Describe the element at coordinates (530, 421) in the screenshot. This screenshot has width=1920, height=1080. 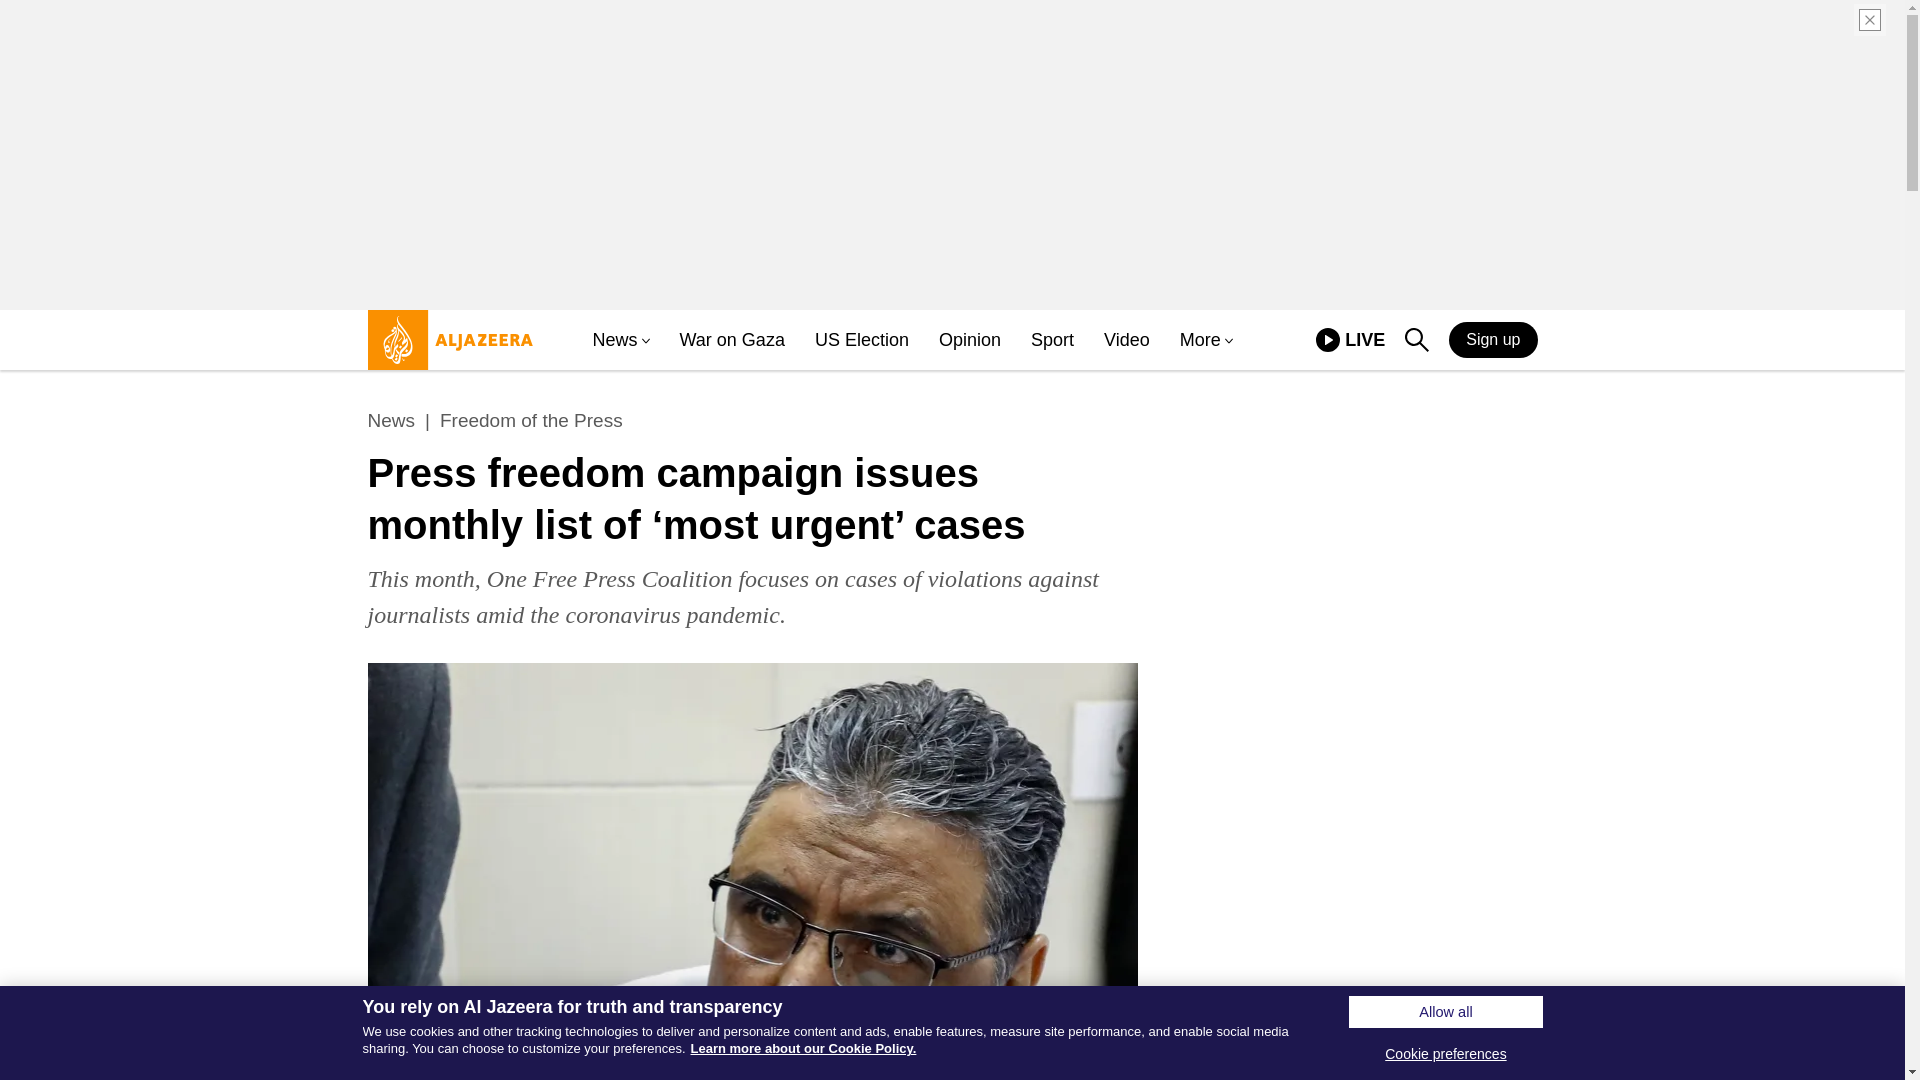
I see `Freedom of the Press` at that location.